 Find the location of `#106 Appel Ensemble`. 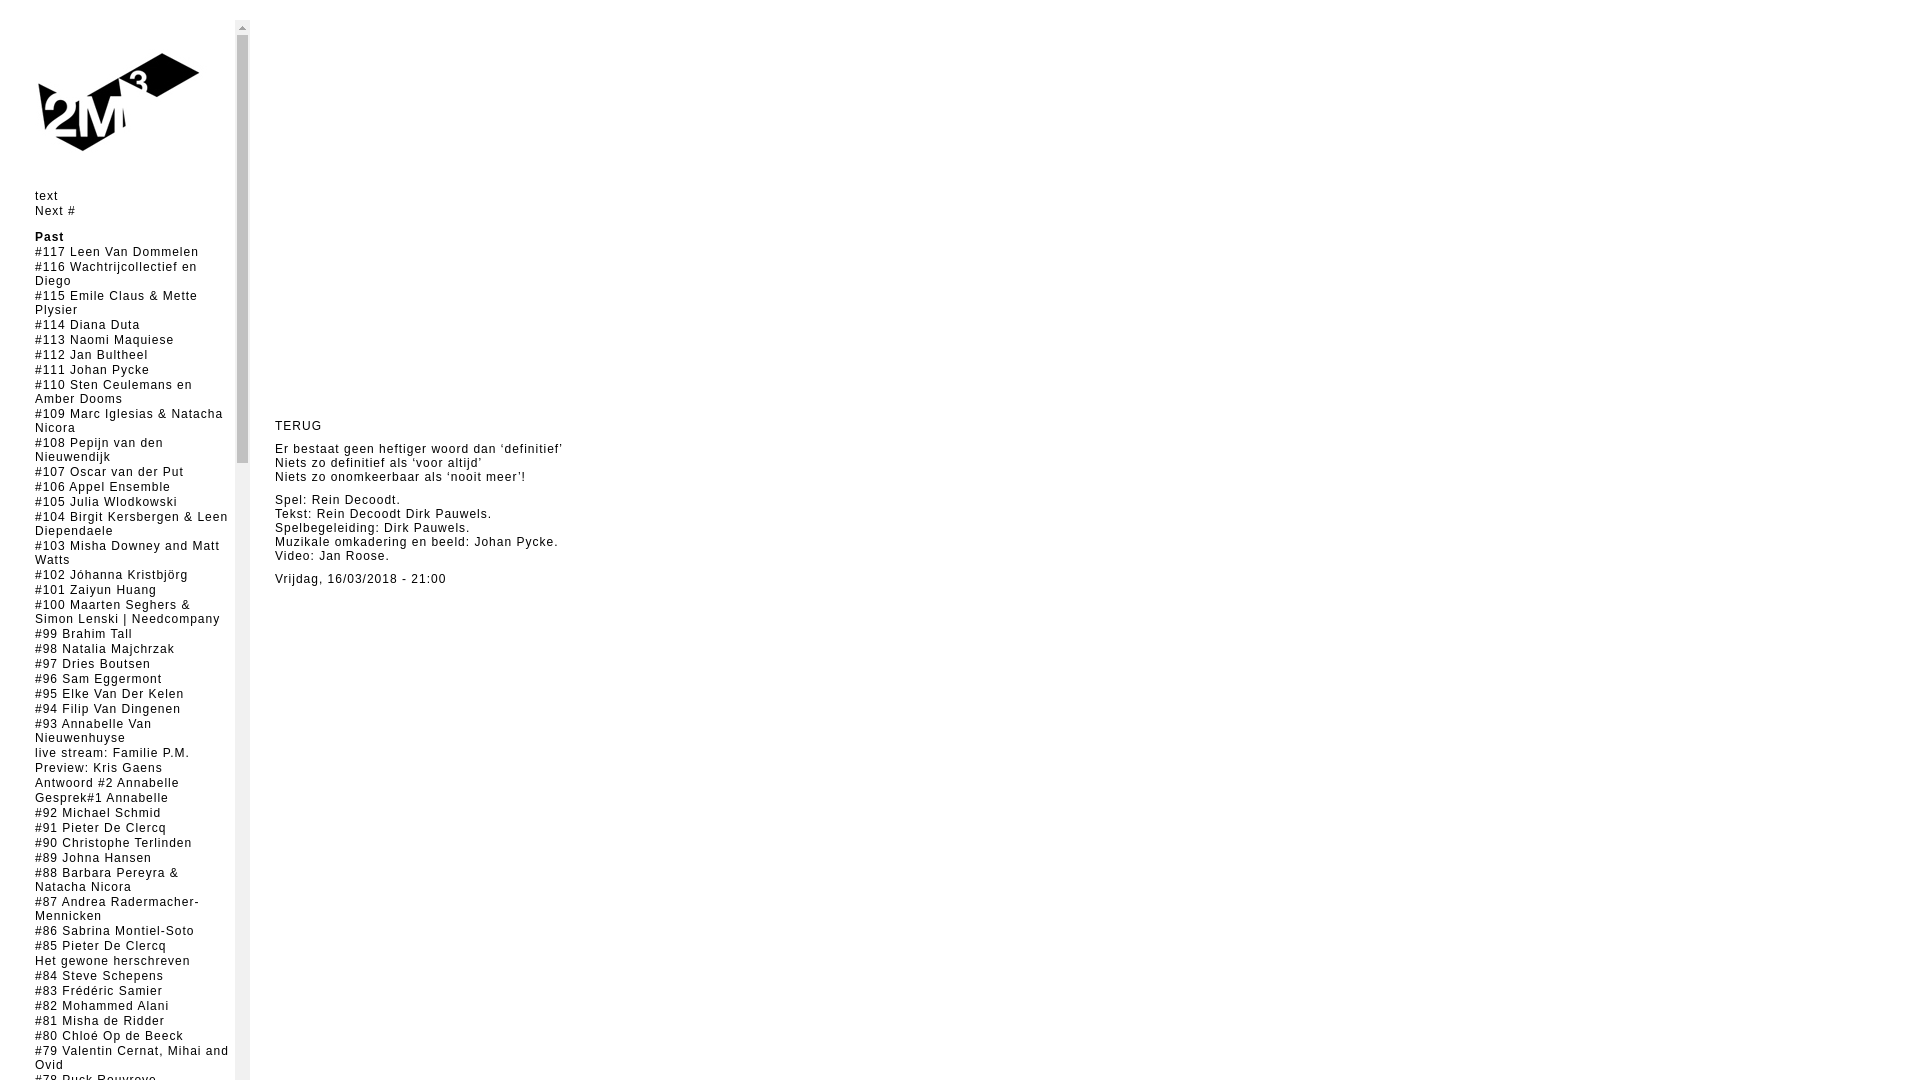

#106 Appel Ensemble is located at coordinates (103, 487).